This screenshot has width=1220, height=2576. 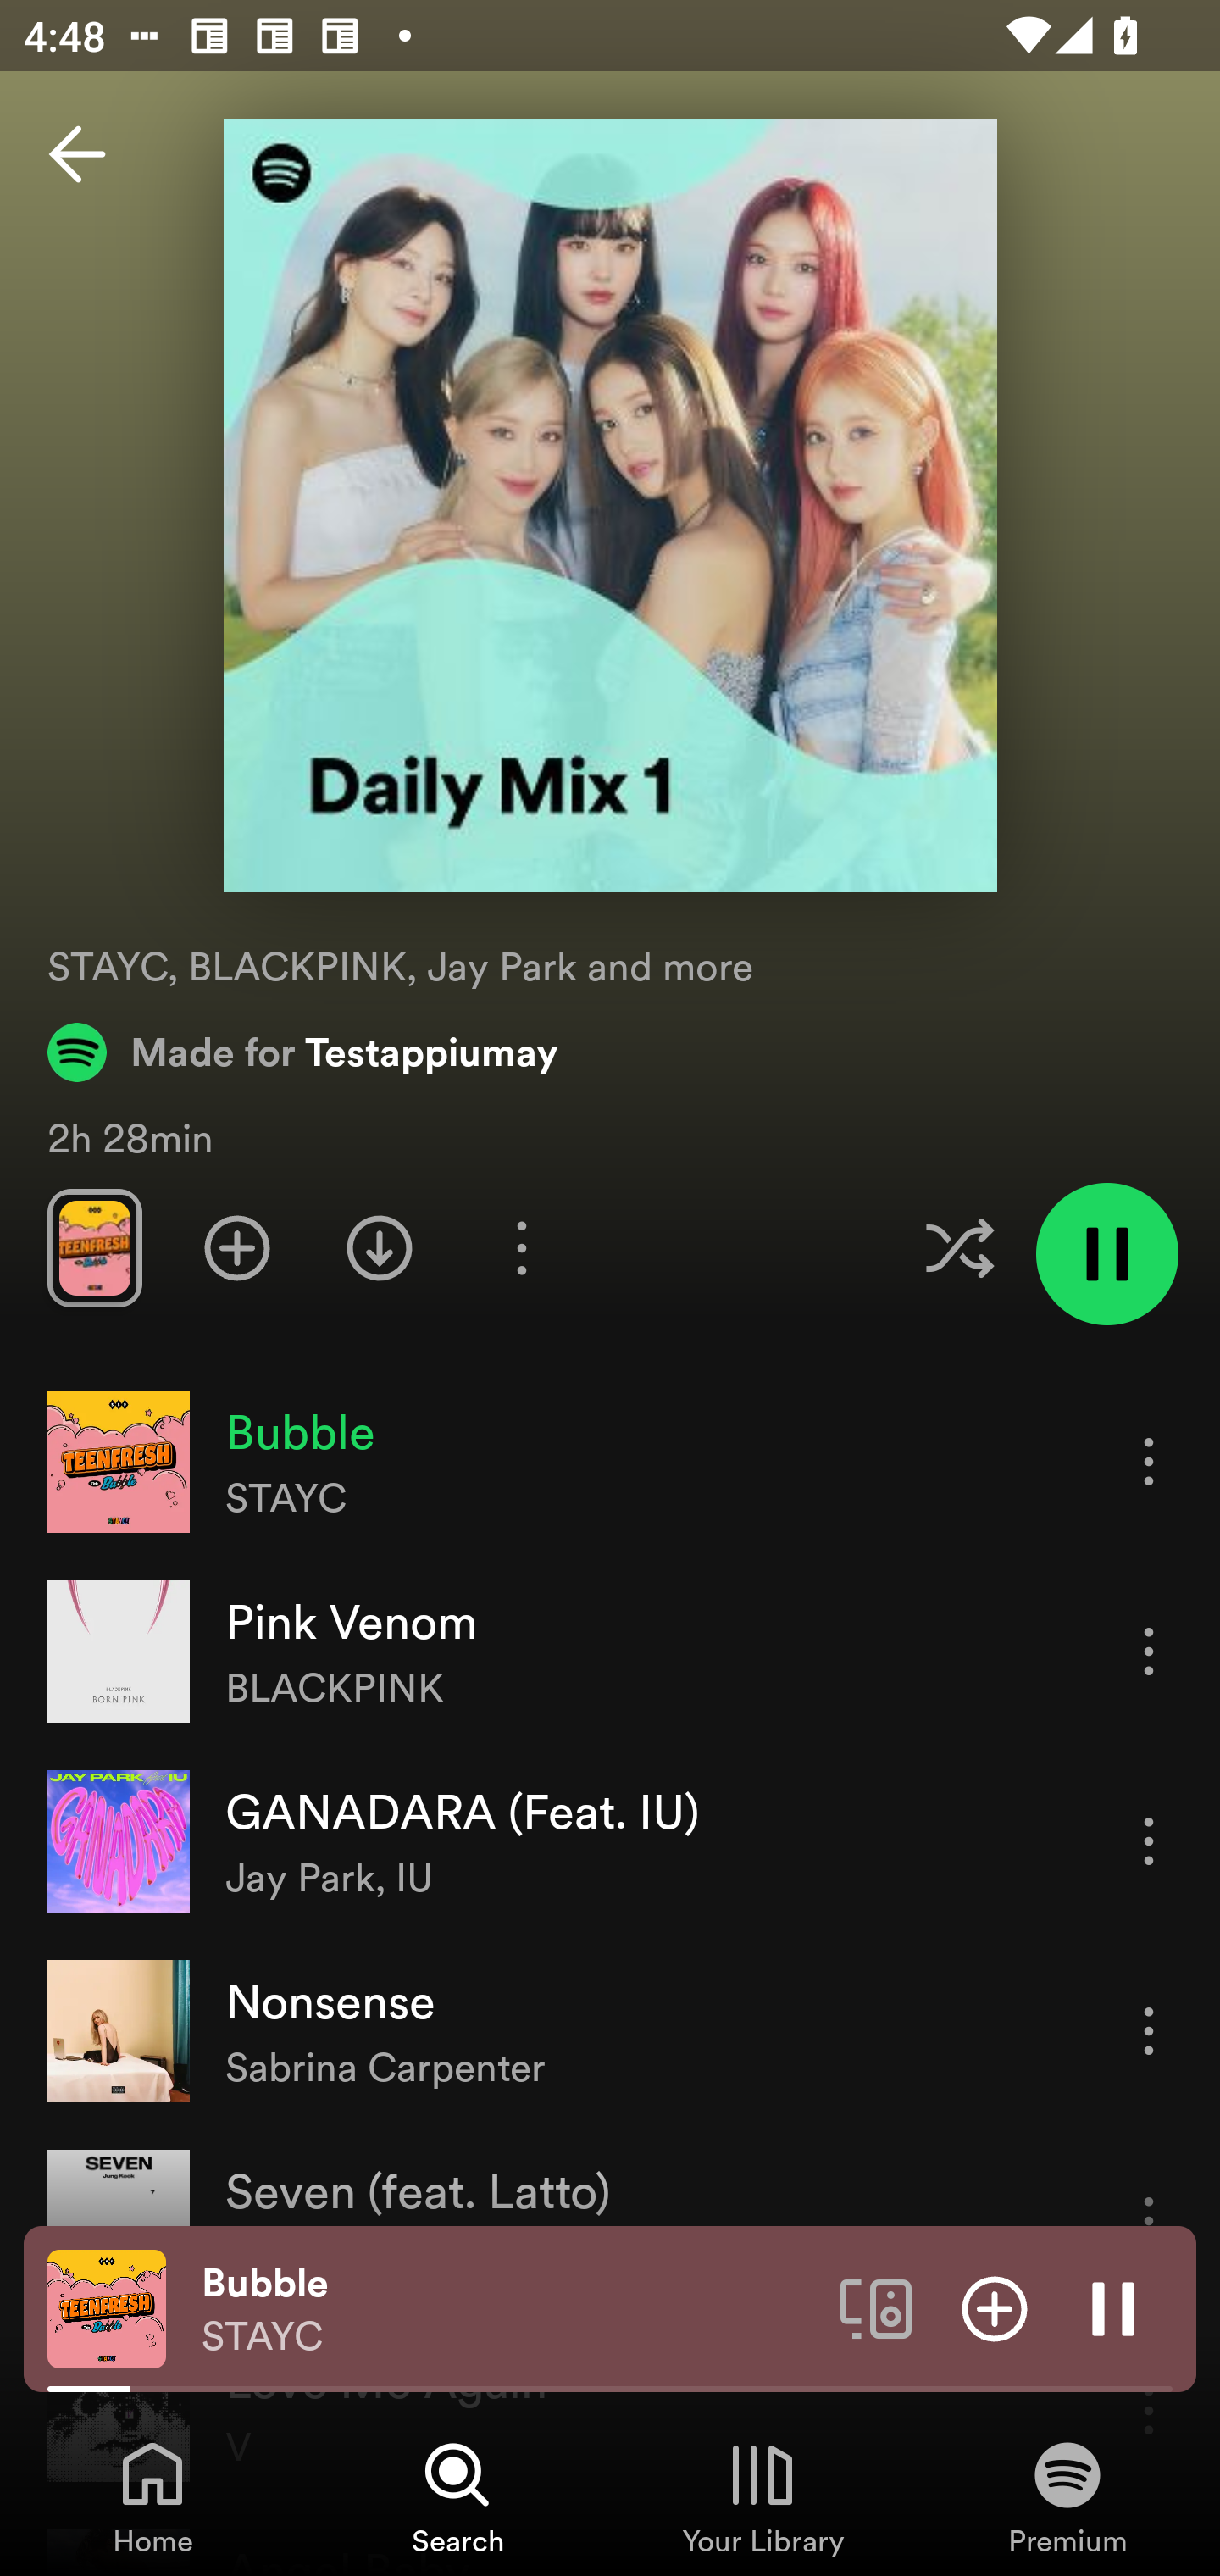 What do you see at coordinates (1067, 2496) in the screenshot?
I see `Premium, Tab 4 of 4 Premium Premium` at bounding box center [1067, 2496].